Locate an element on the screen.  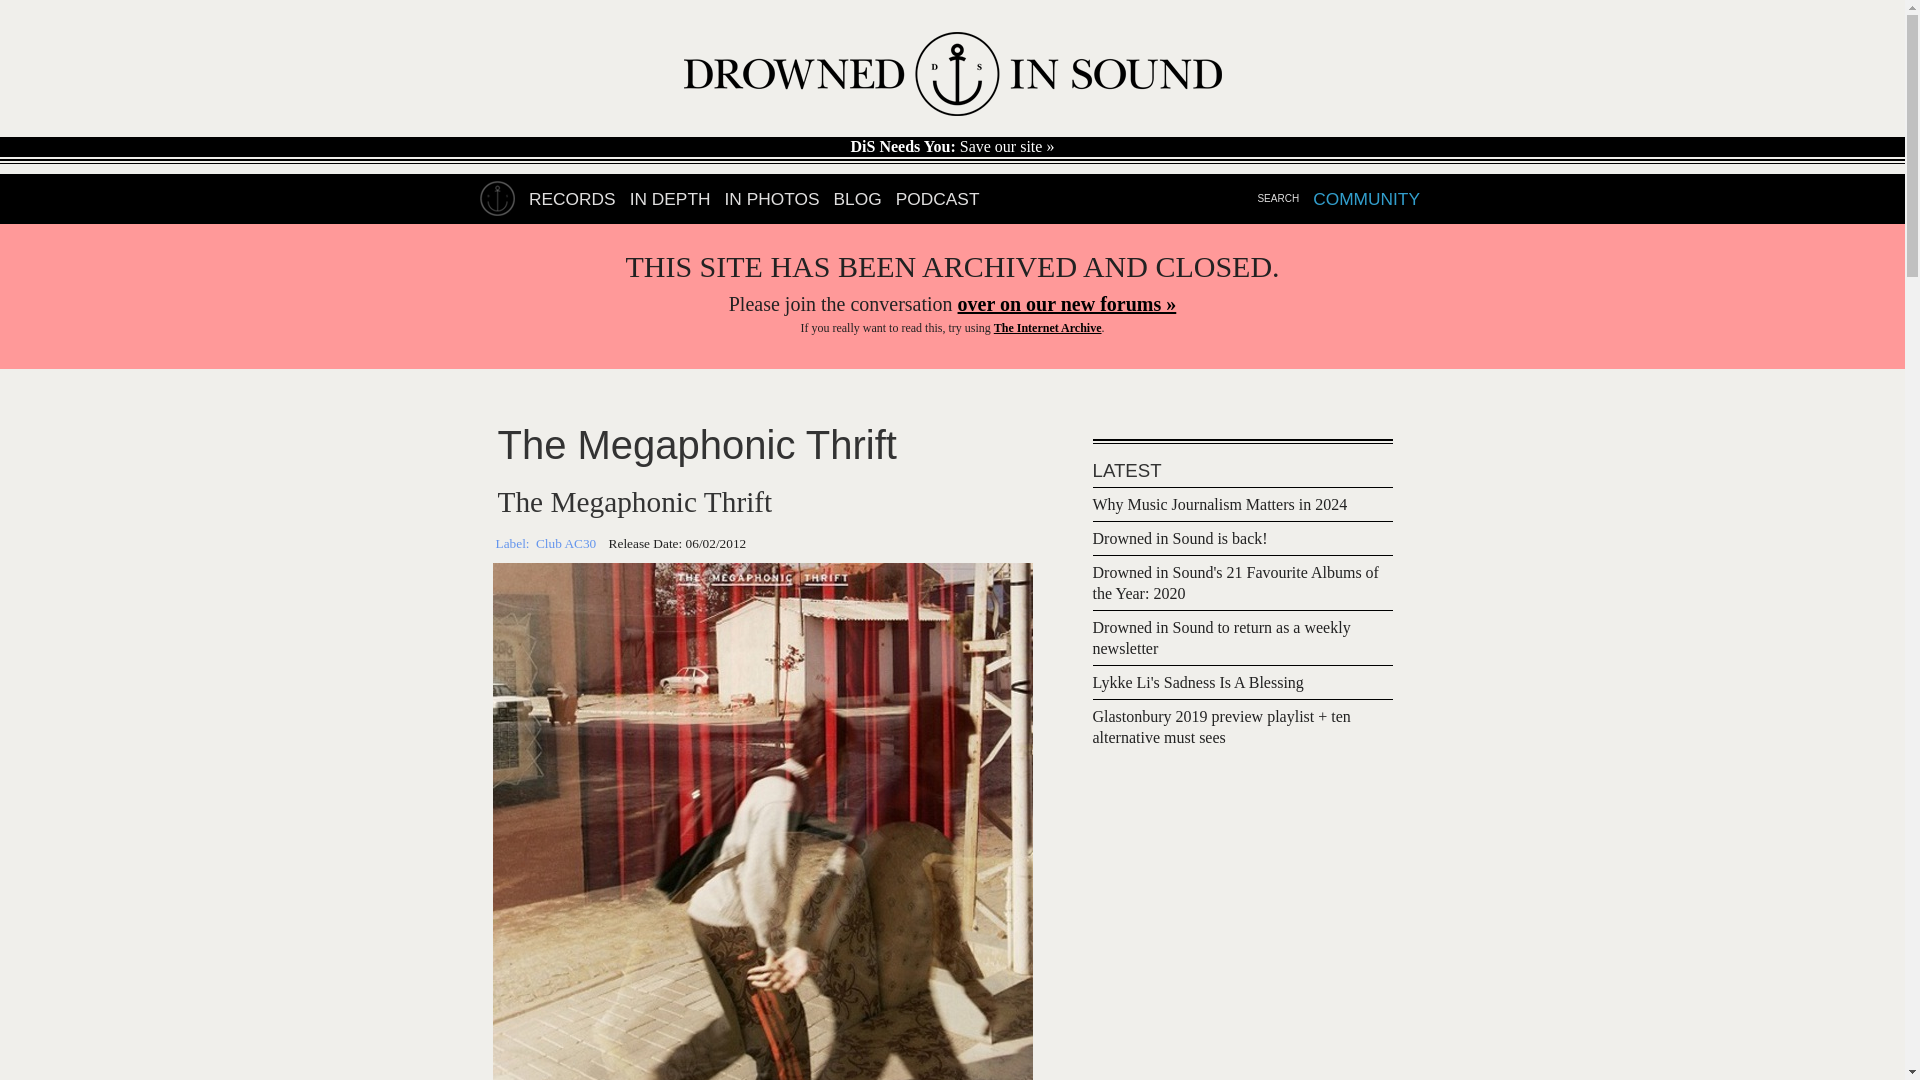
IN DEPTH is located at coordinates (670, 199).